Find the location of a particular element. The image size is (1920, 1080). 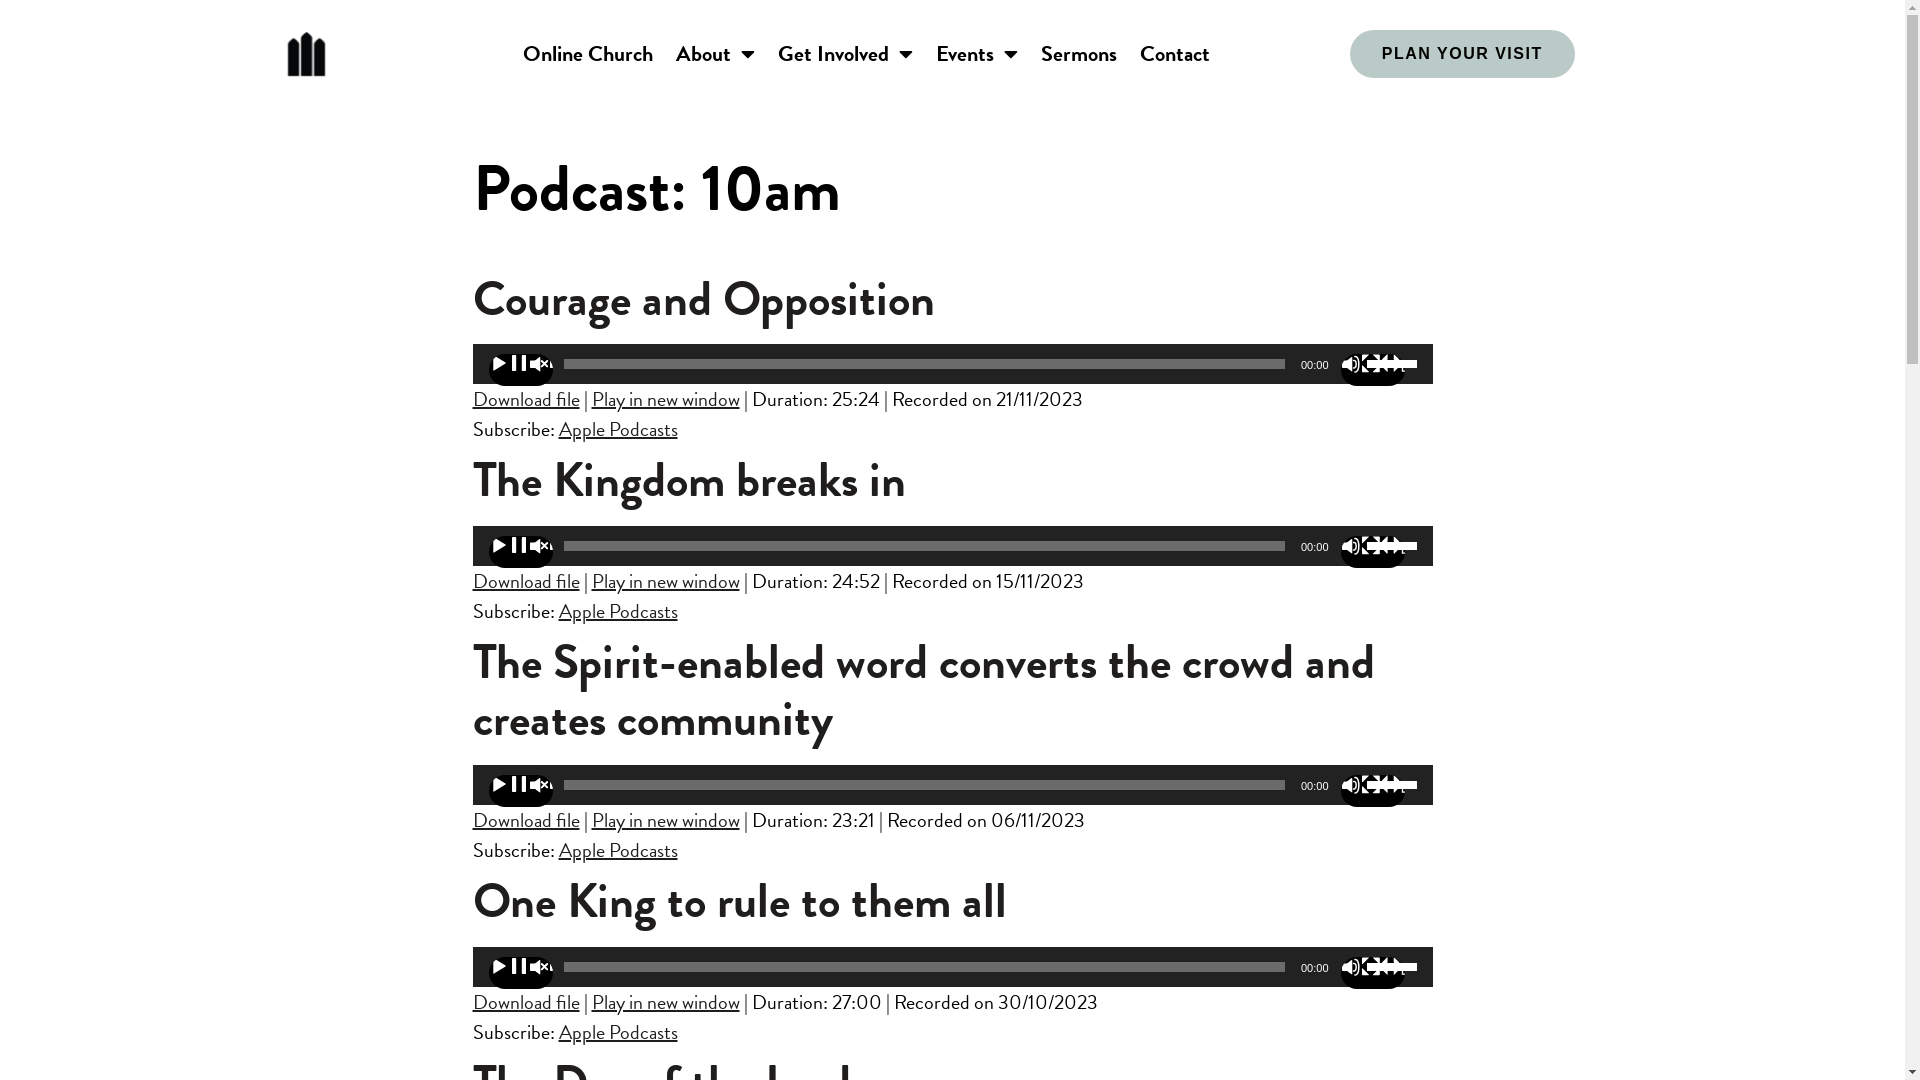

Download file is located at coordinates (526, 581).